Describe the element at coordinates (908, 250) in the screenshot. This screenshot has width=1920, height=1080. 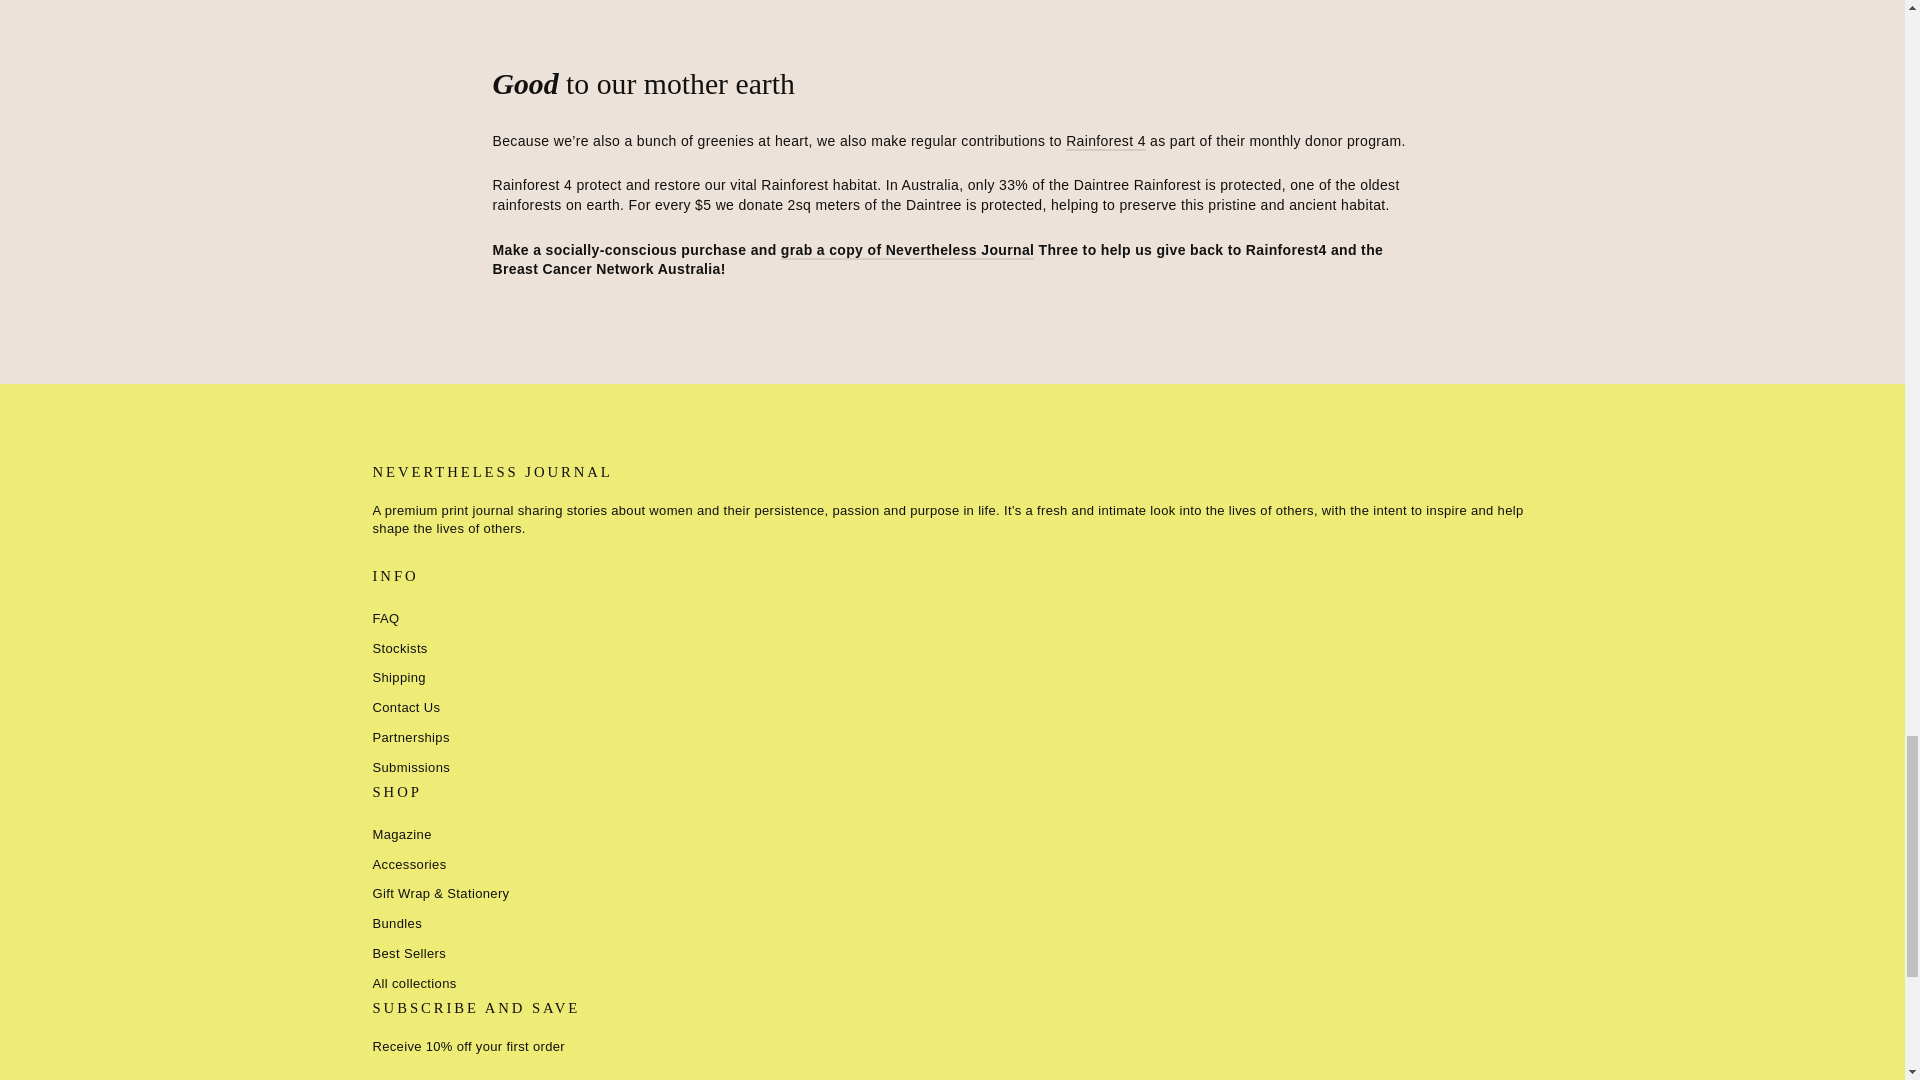
I see `grab a copy of Nevertheless Journal` at that location.